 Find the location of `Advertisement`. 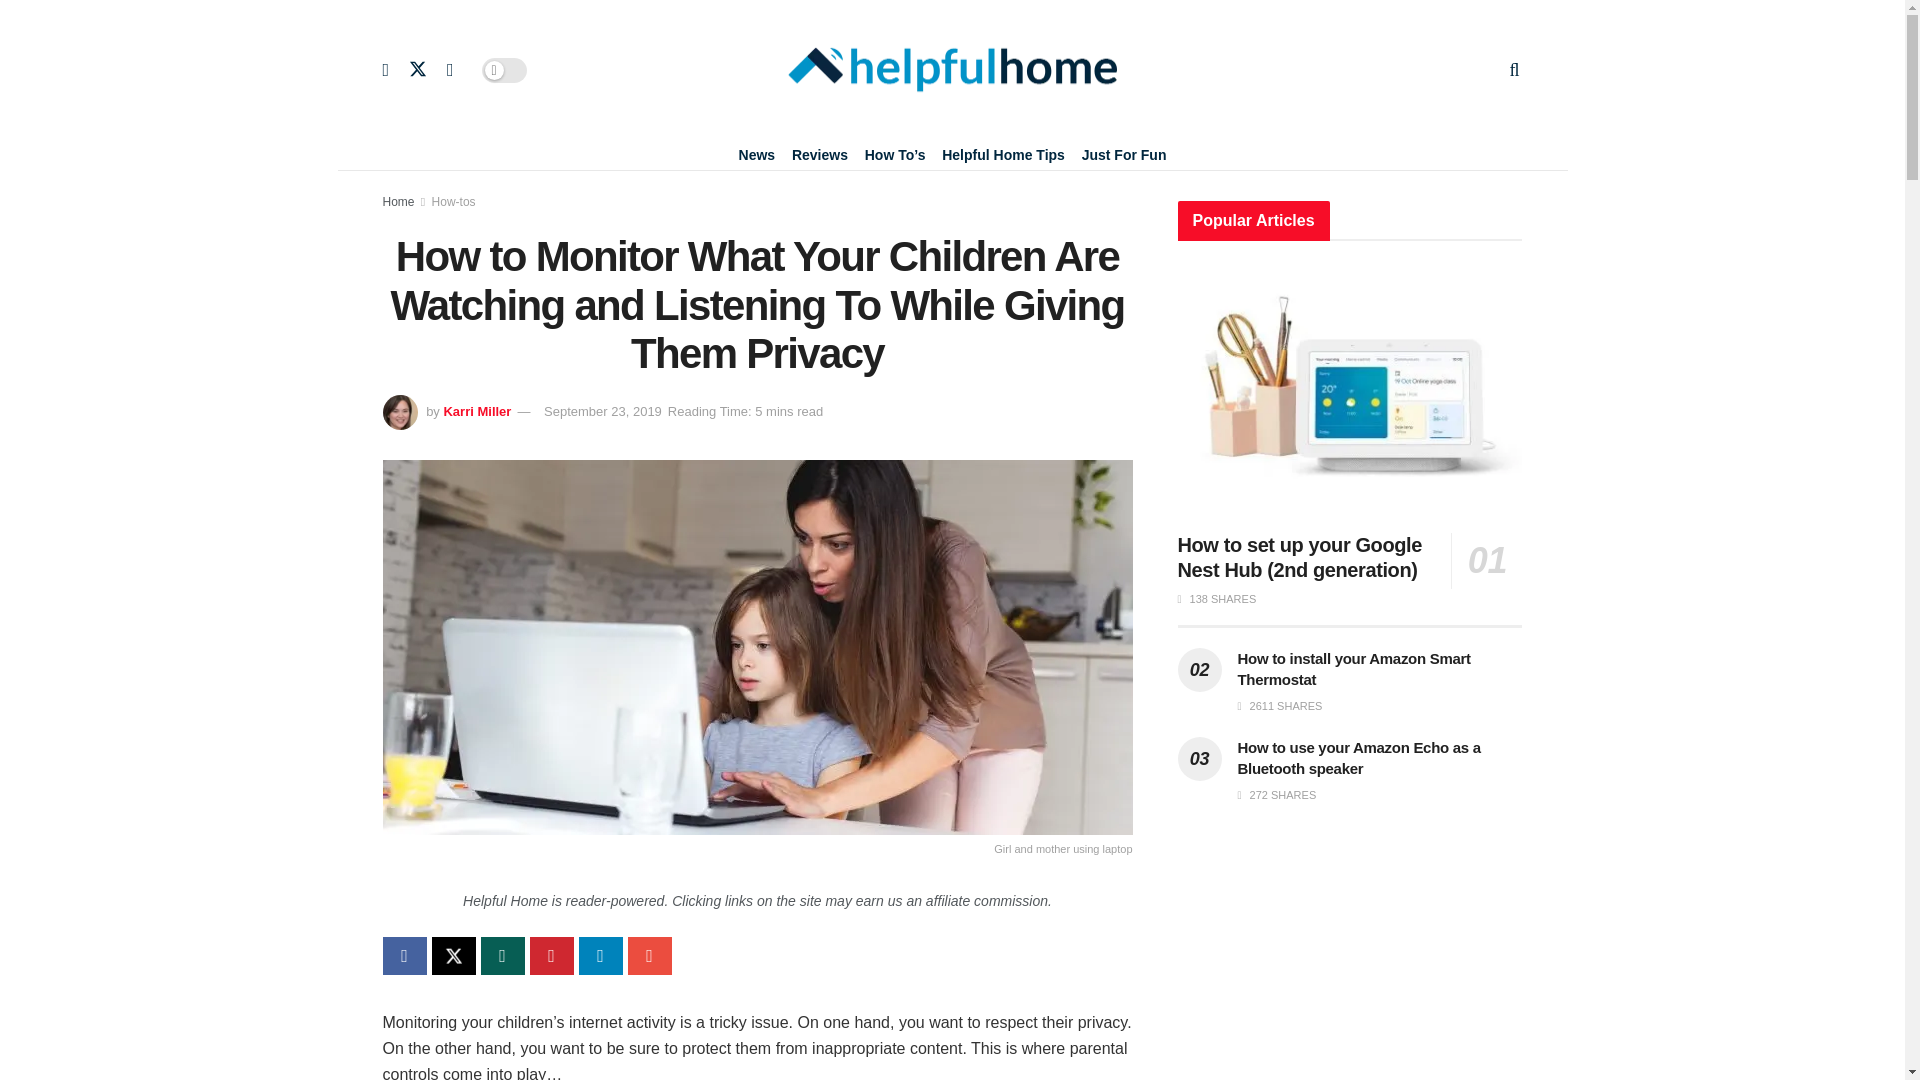

Advertisement is located at coordinates (1350, 963).